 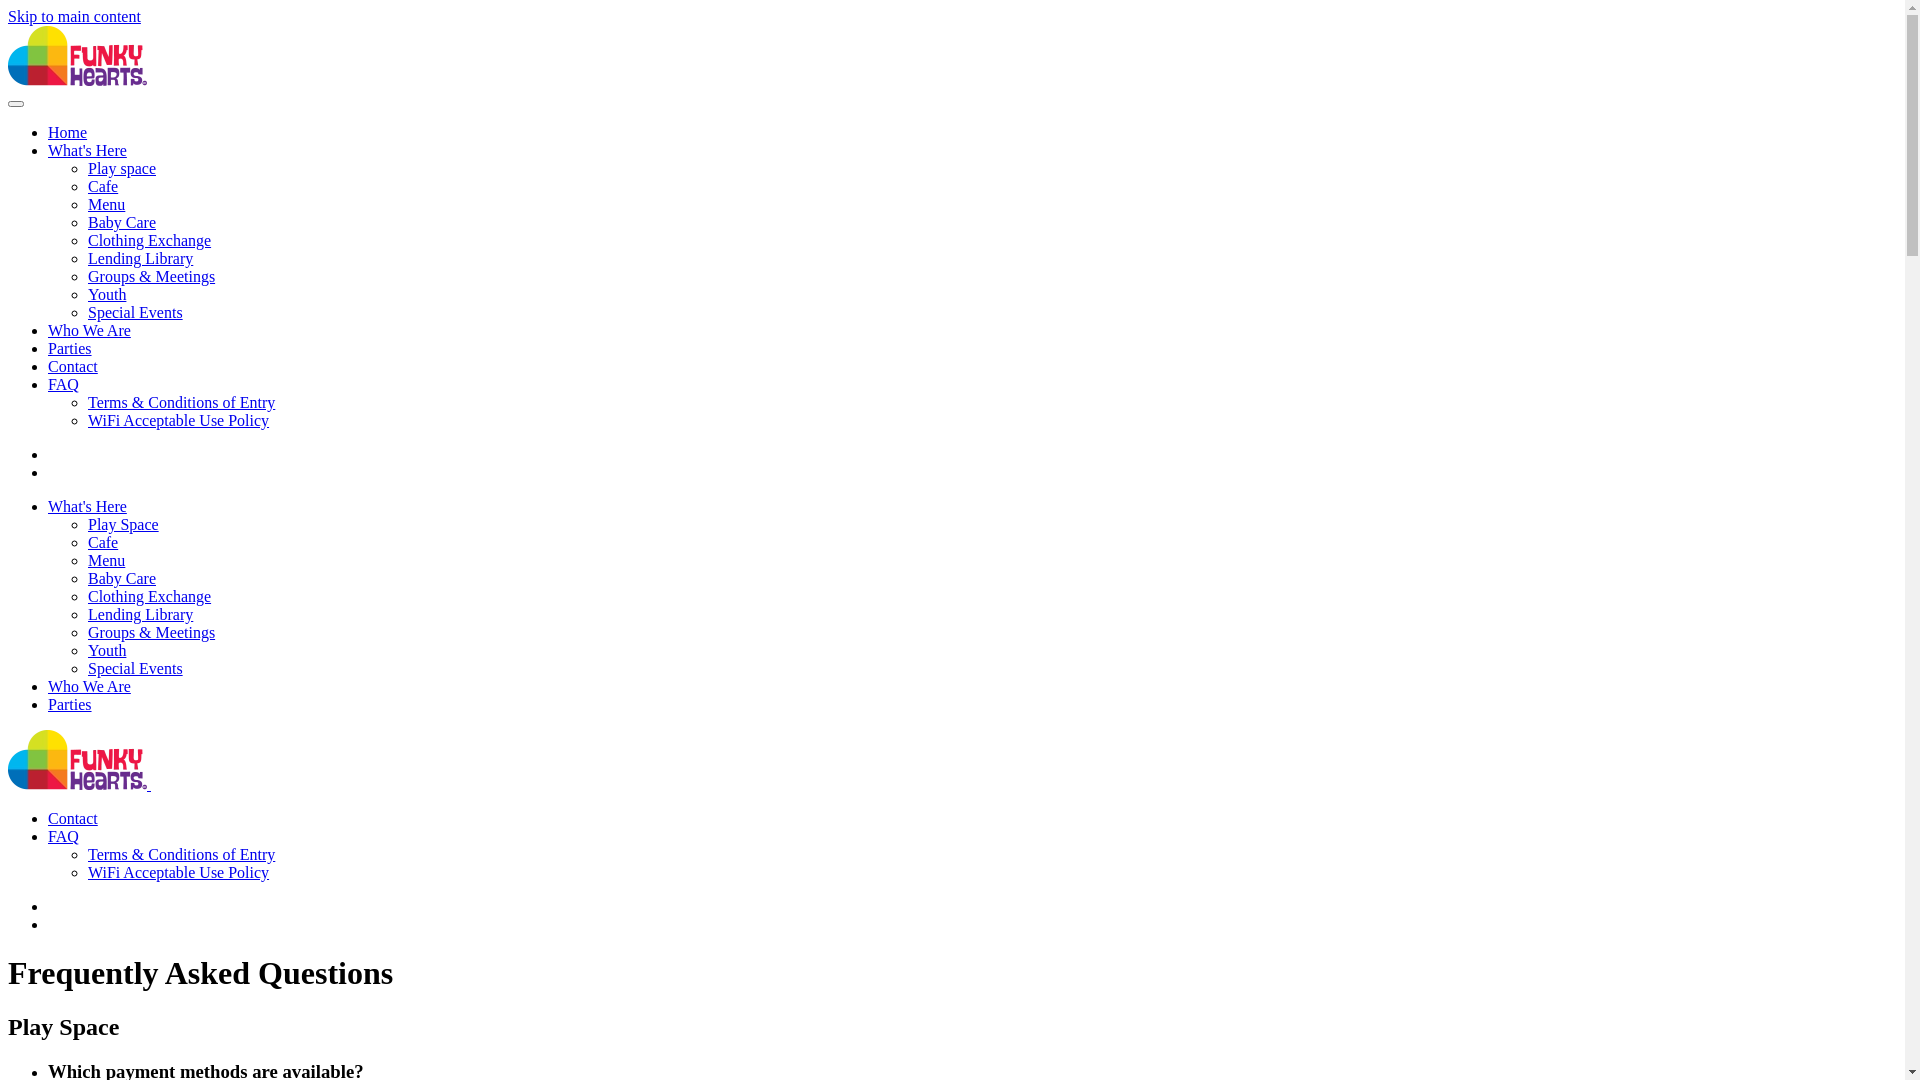 I want to click on Contact, so click(x=73, y=366).